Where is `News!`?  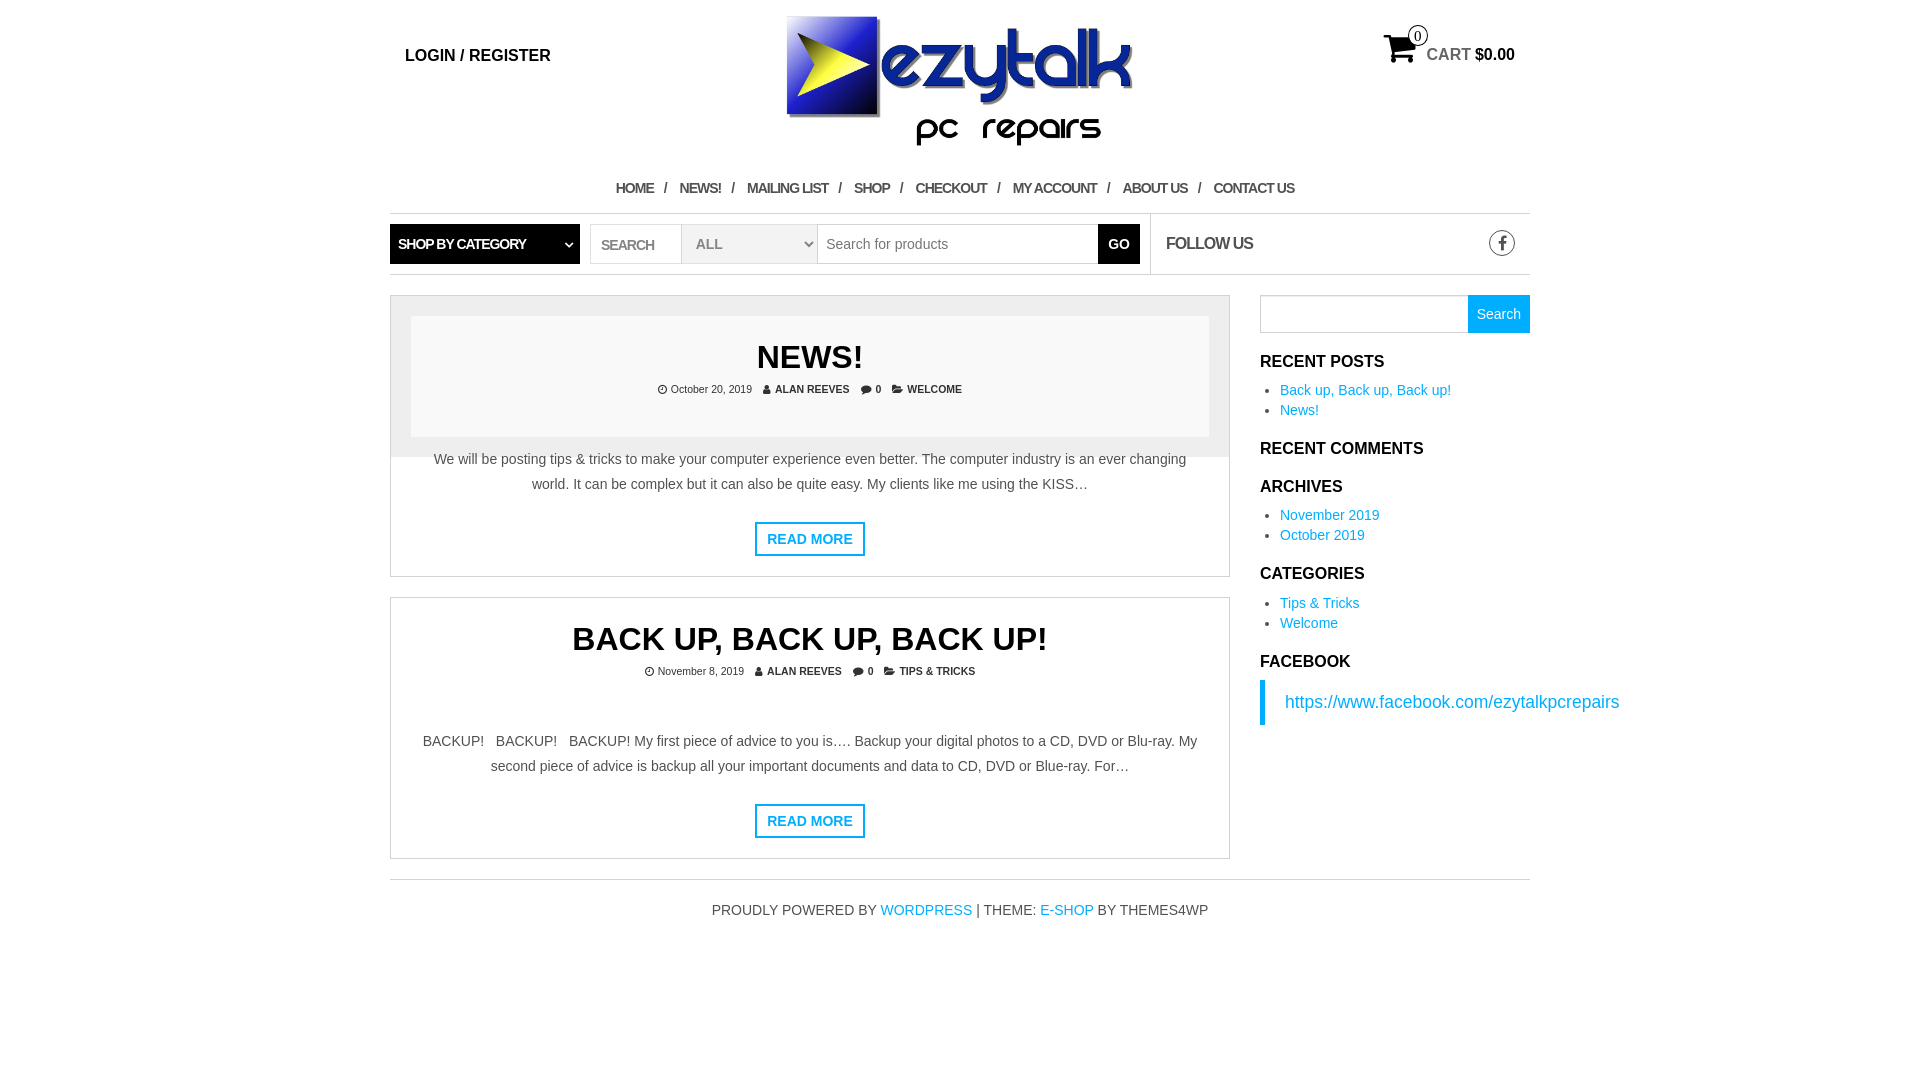
News! is located at coordinates (1300, 410).